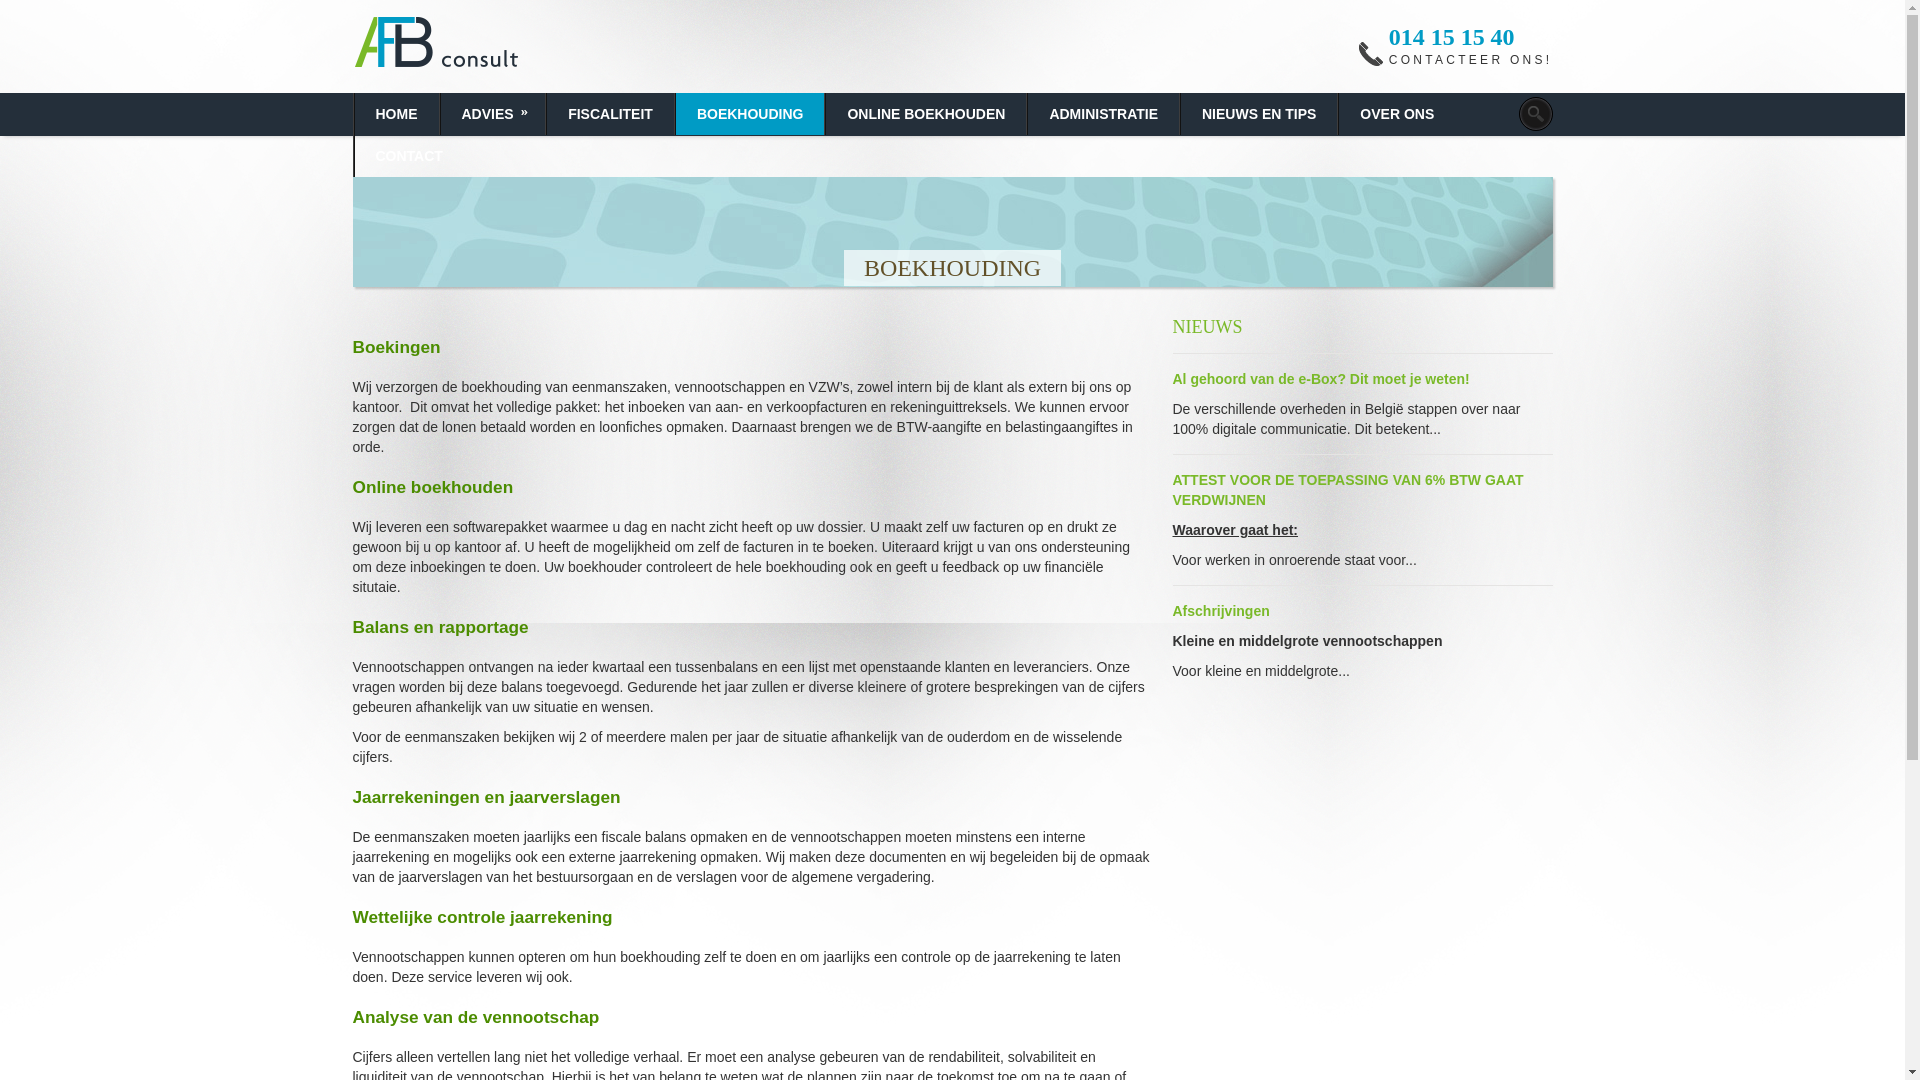  Describe the element at coordinates (1207, 327) in the screenshot. I see `NIEUWS
(ACTIEVE TABBLAD)` at that location.